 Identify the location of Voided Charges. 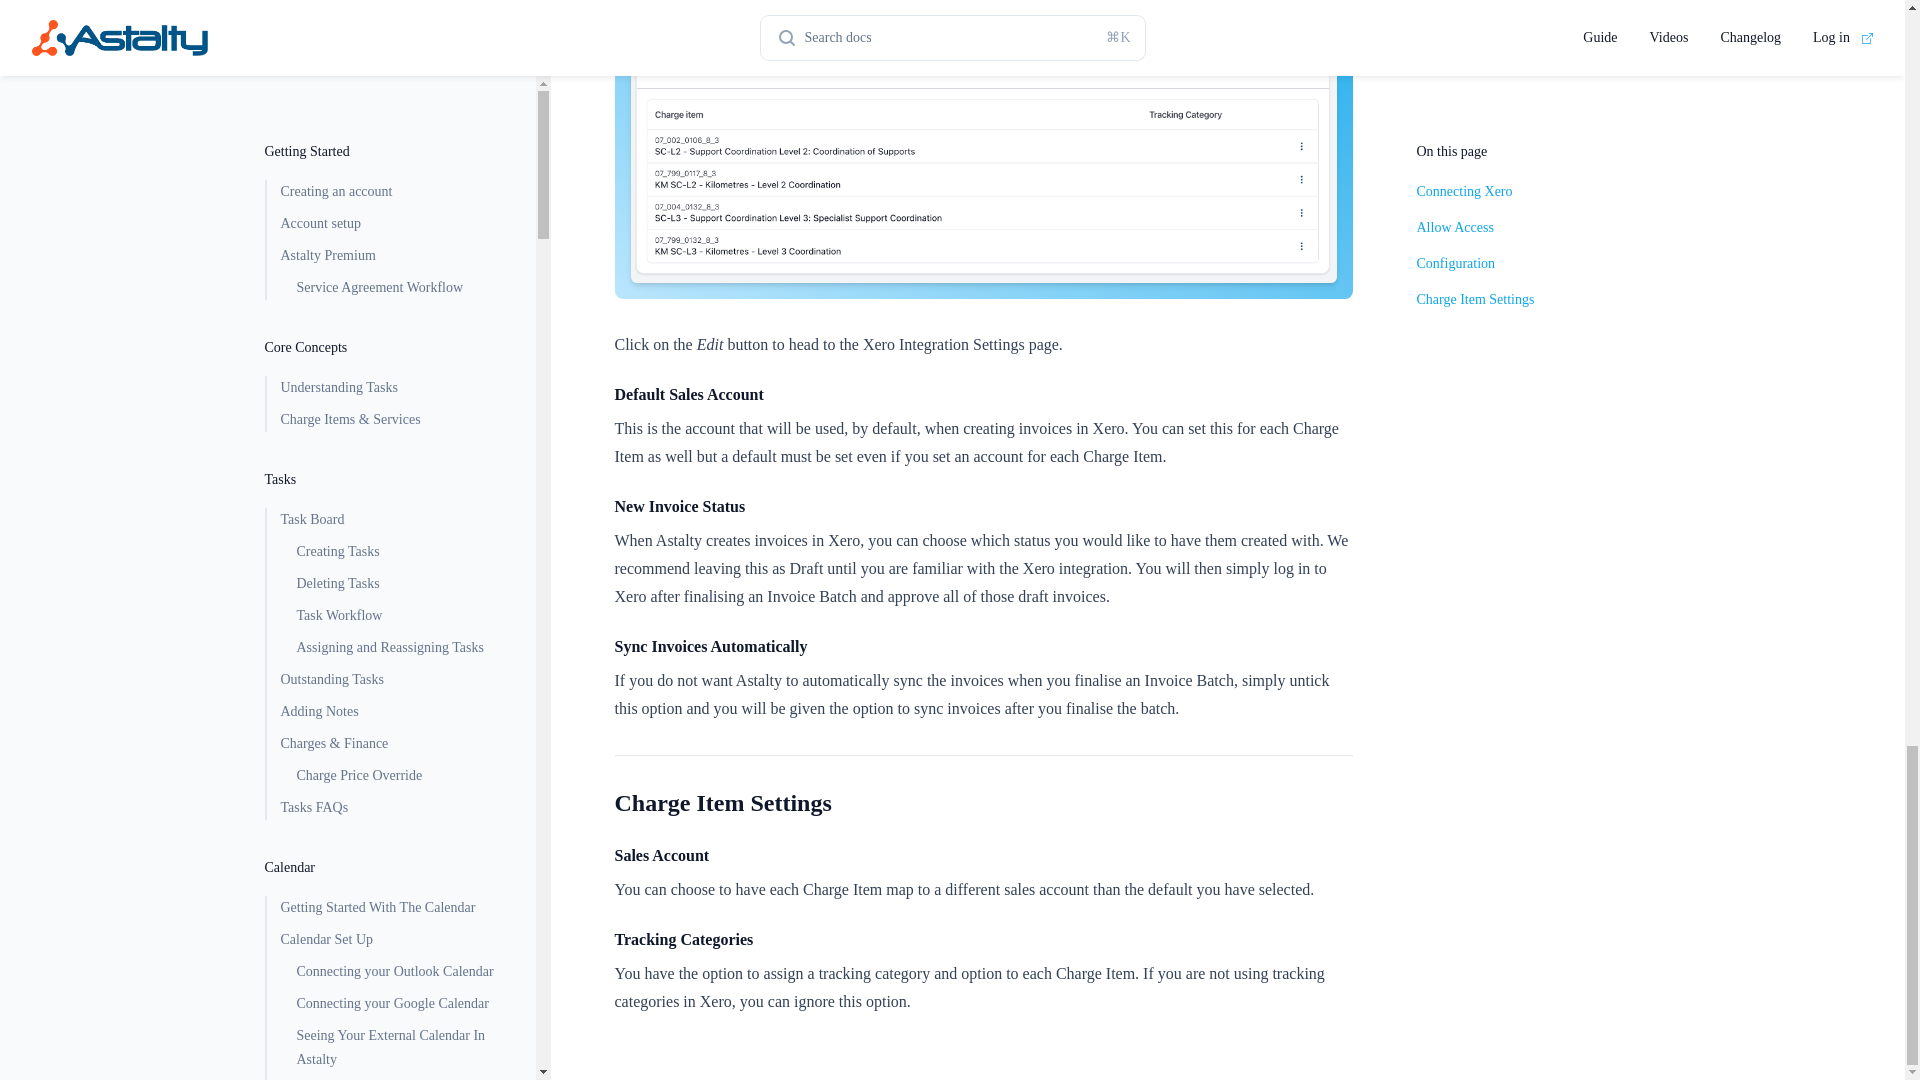
(400, 336).